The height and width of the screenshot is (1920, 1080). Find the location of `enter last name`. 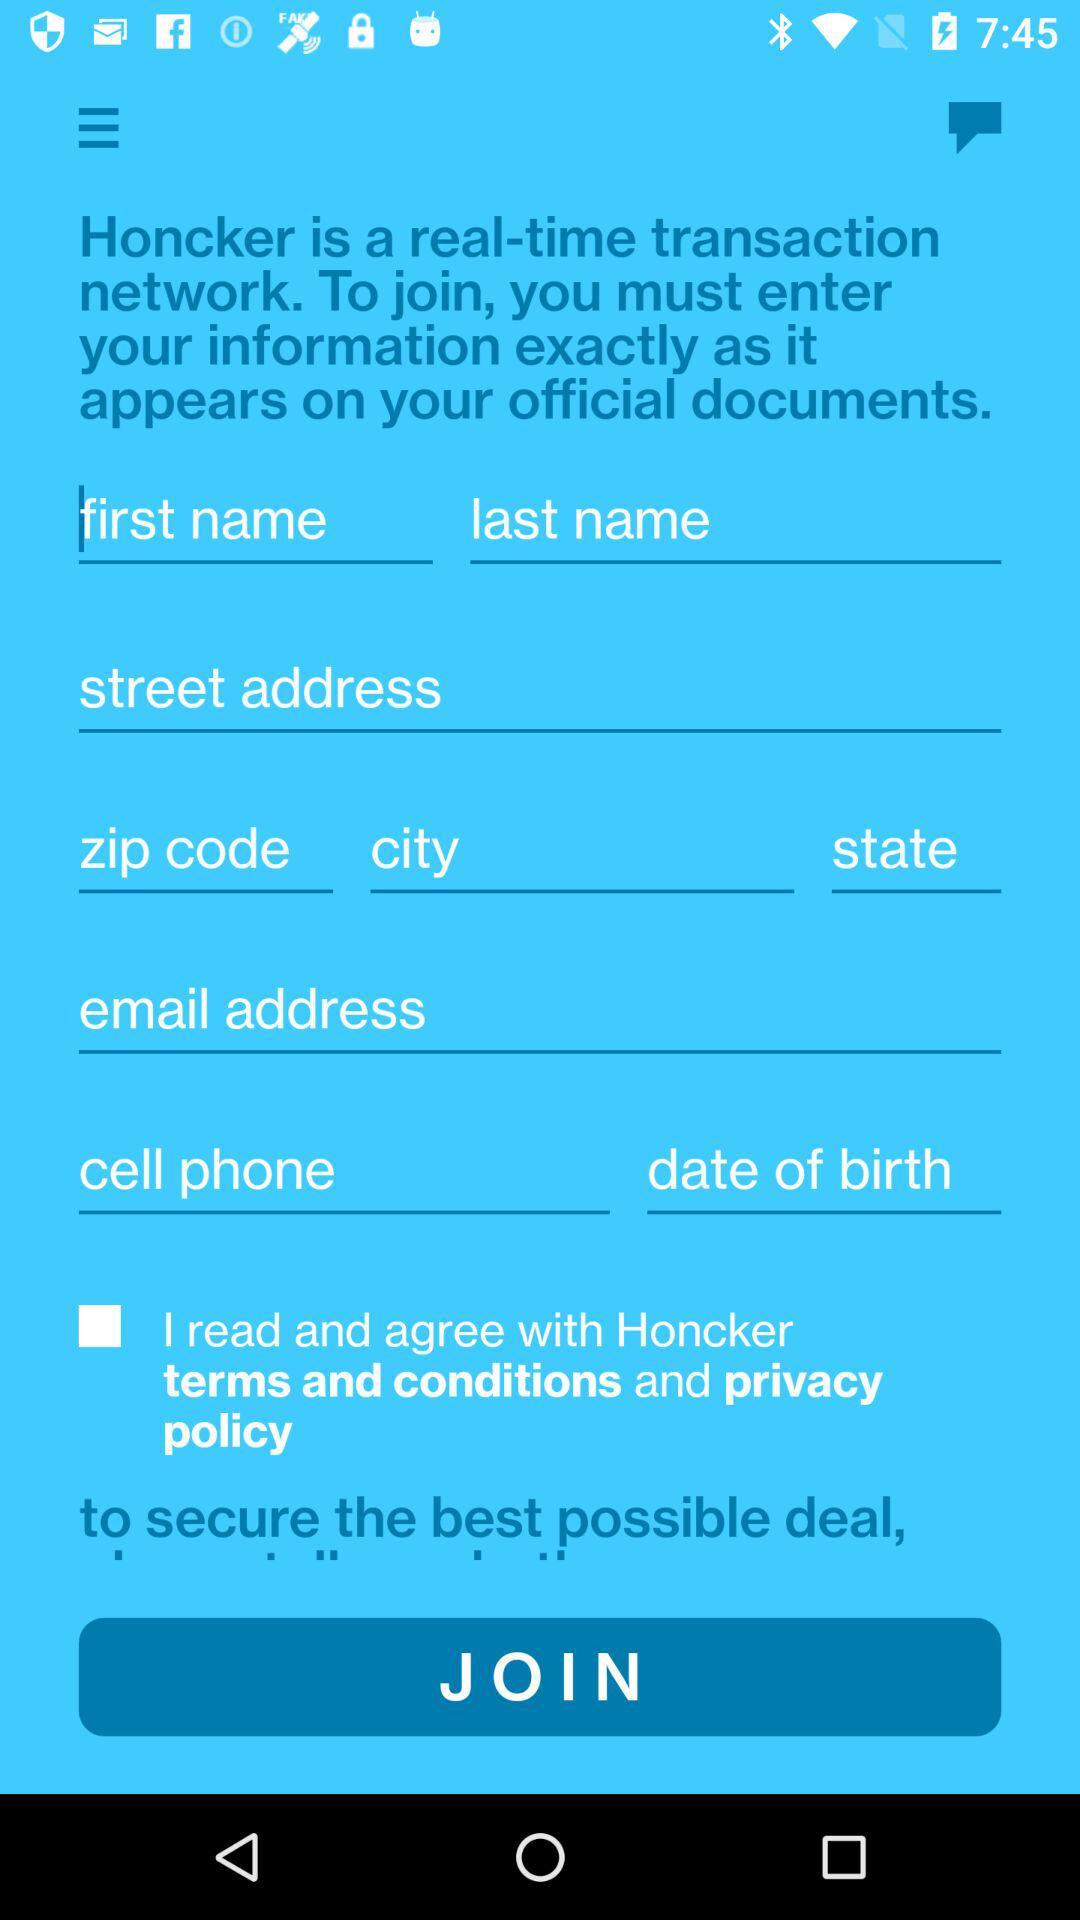

enter last name is located at coordinates (736, 518).